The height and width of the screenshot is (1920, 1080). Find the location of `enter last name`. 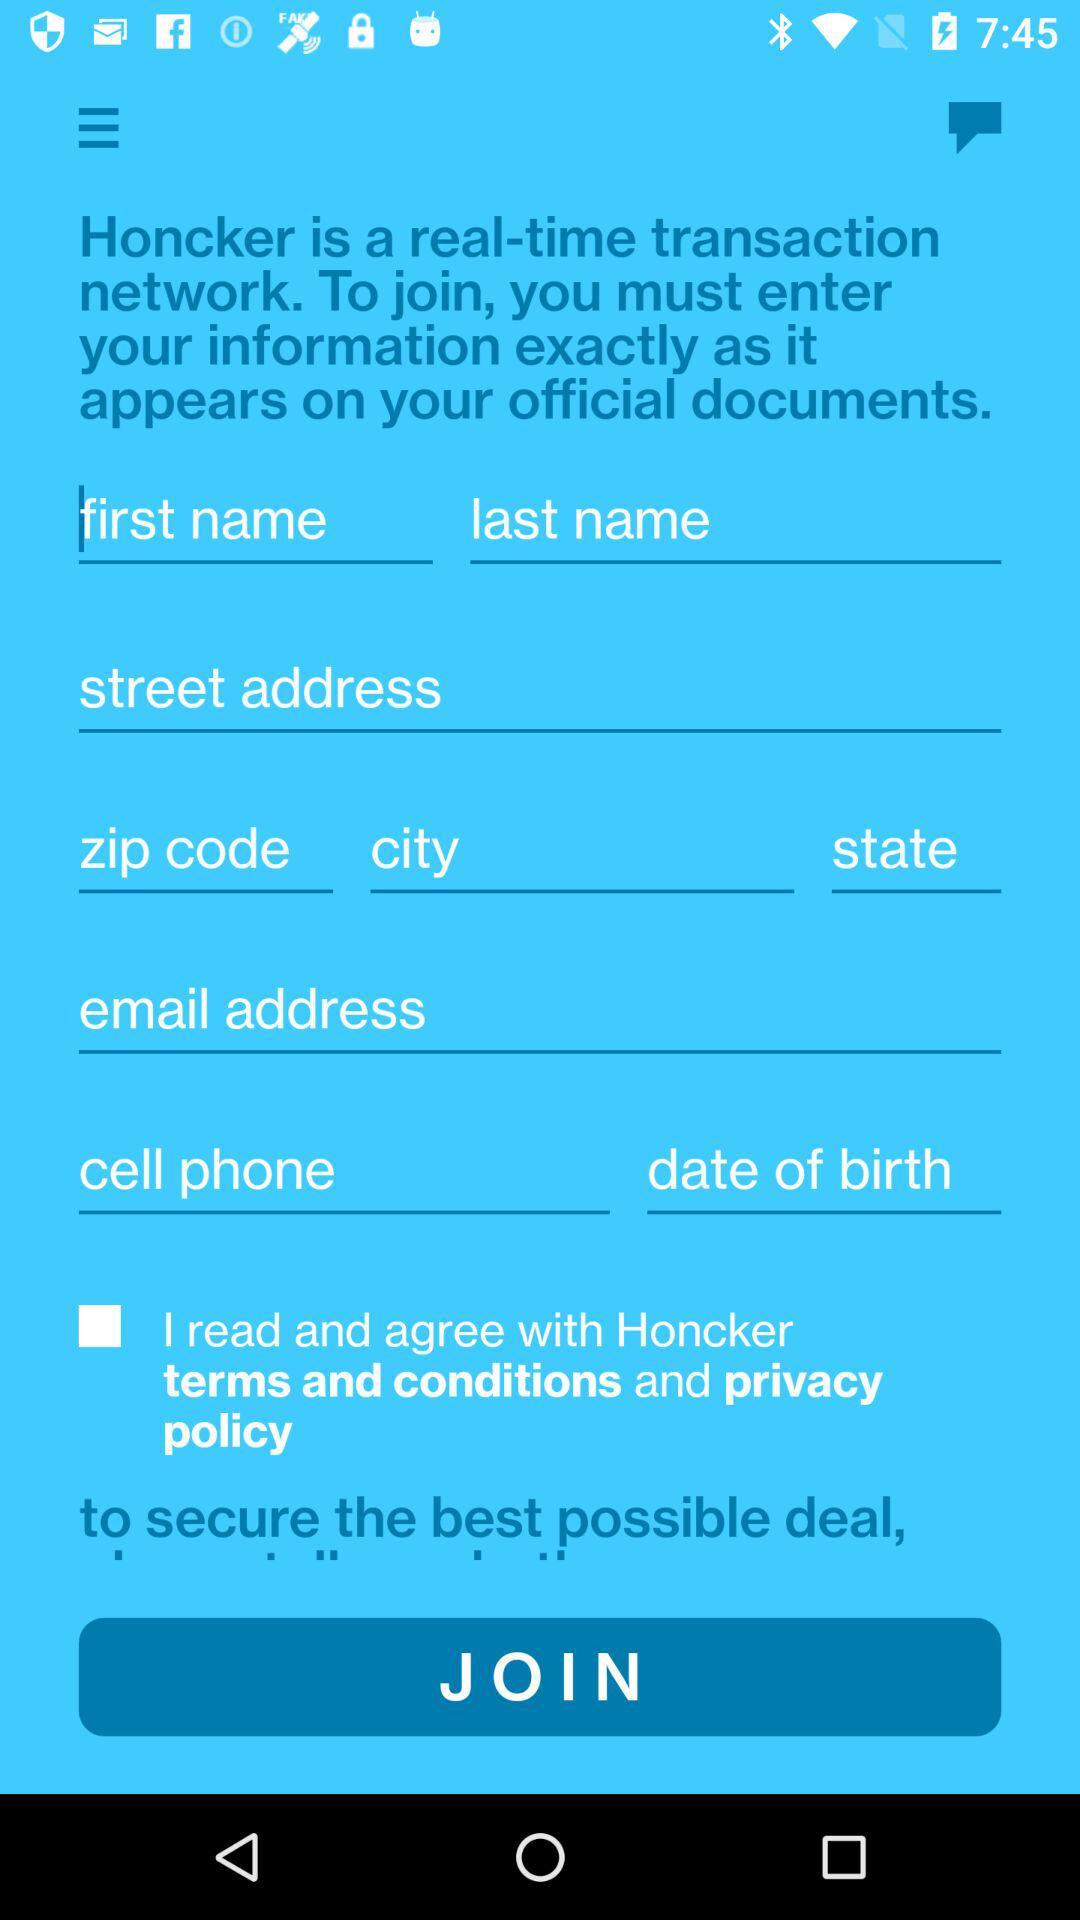

enter last name is located at coordinates (736, 518).